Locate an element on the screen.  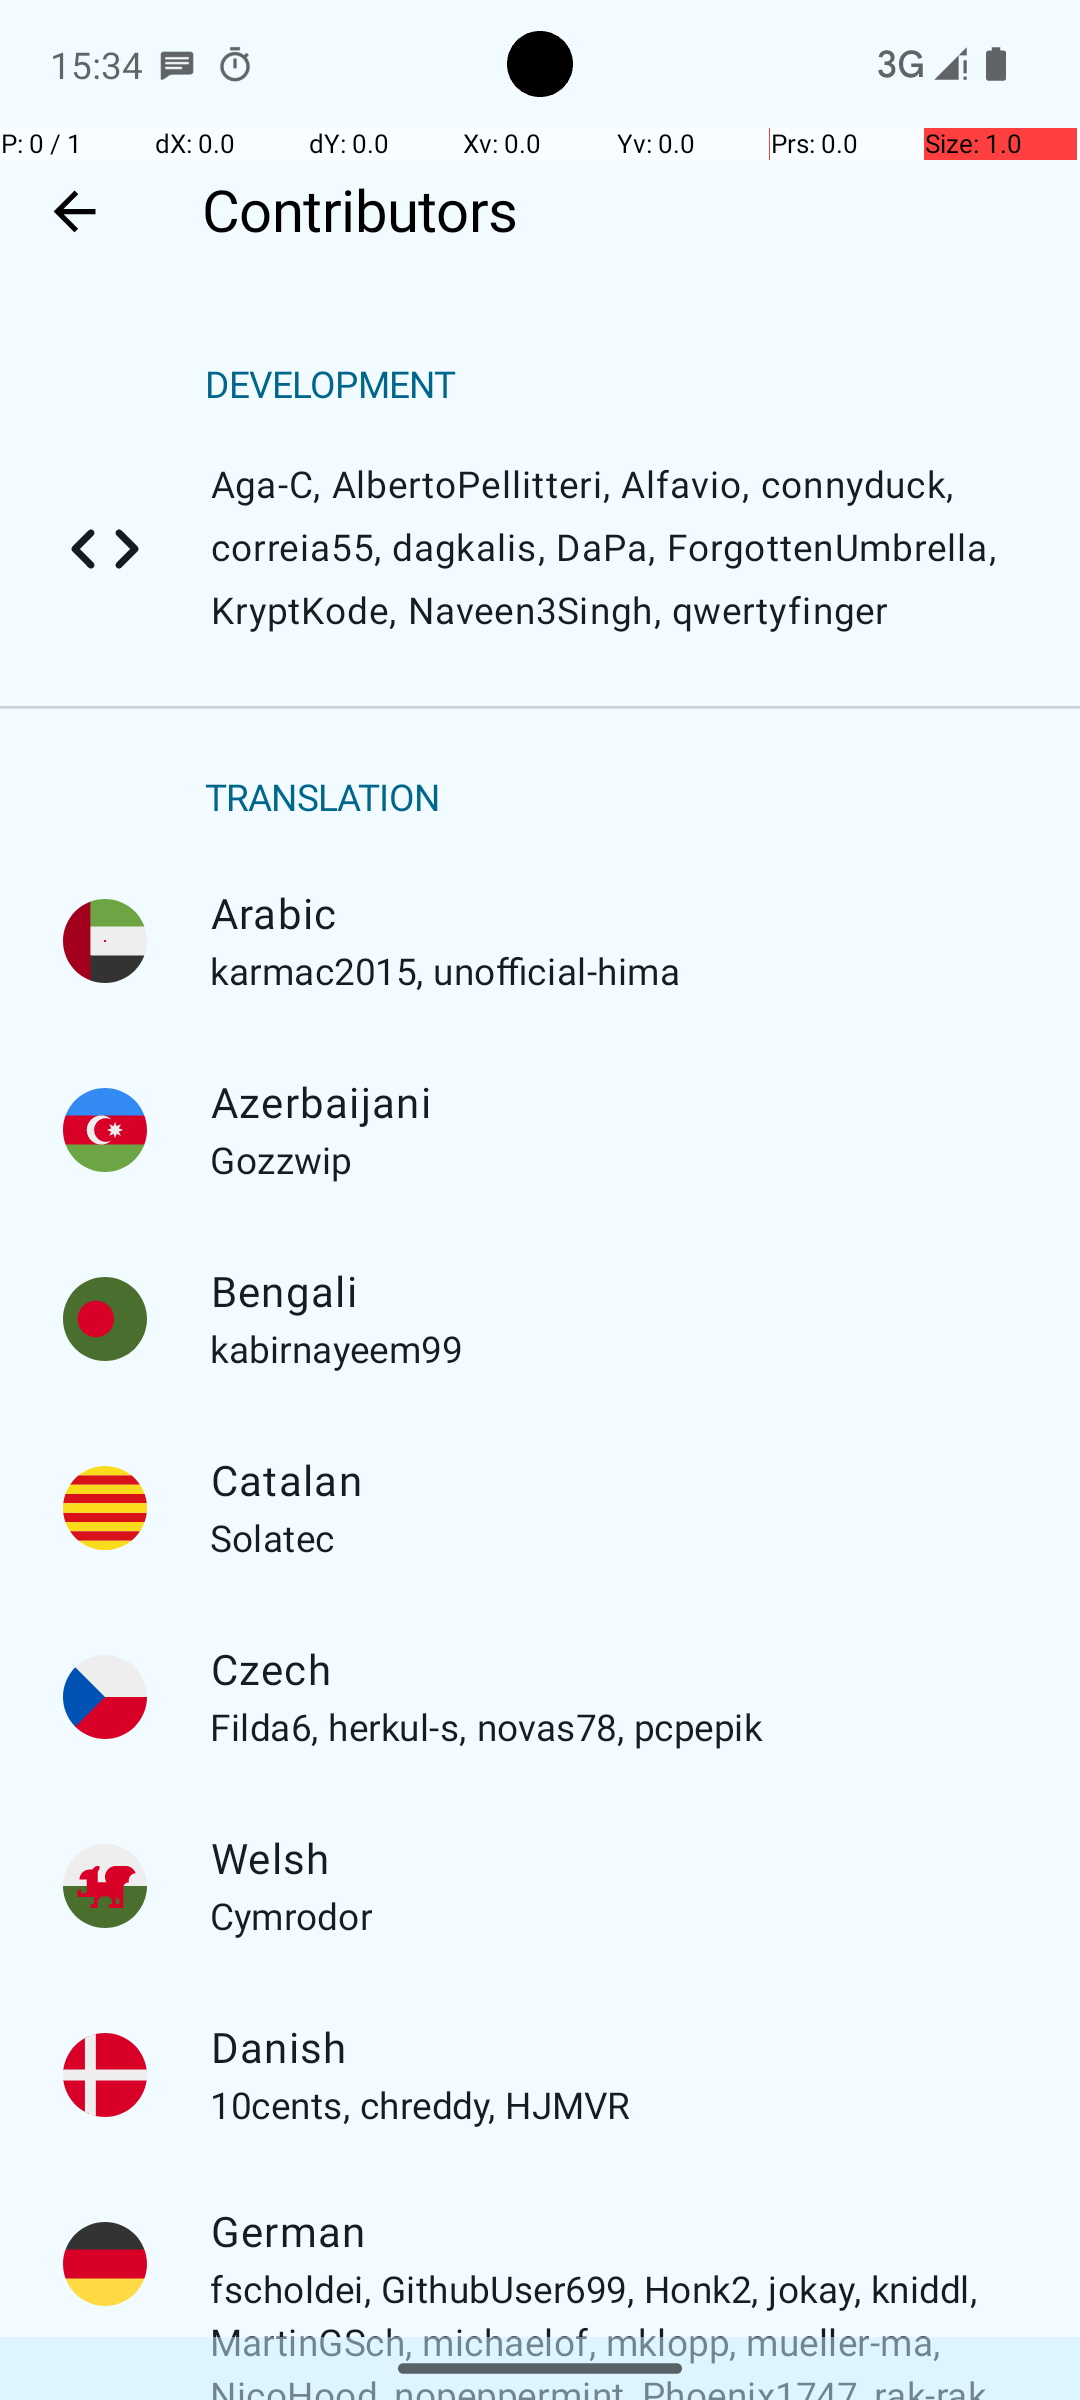
Azerbaijani is located at coordinates (614, 1104).